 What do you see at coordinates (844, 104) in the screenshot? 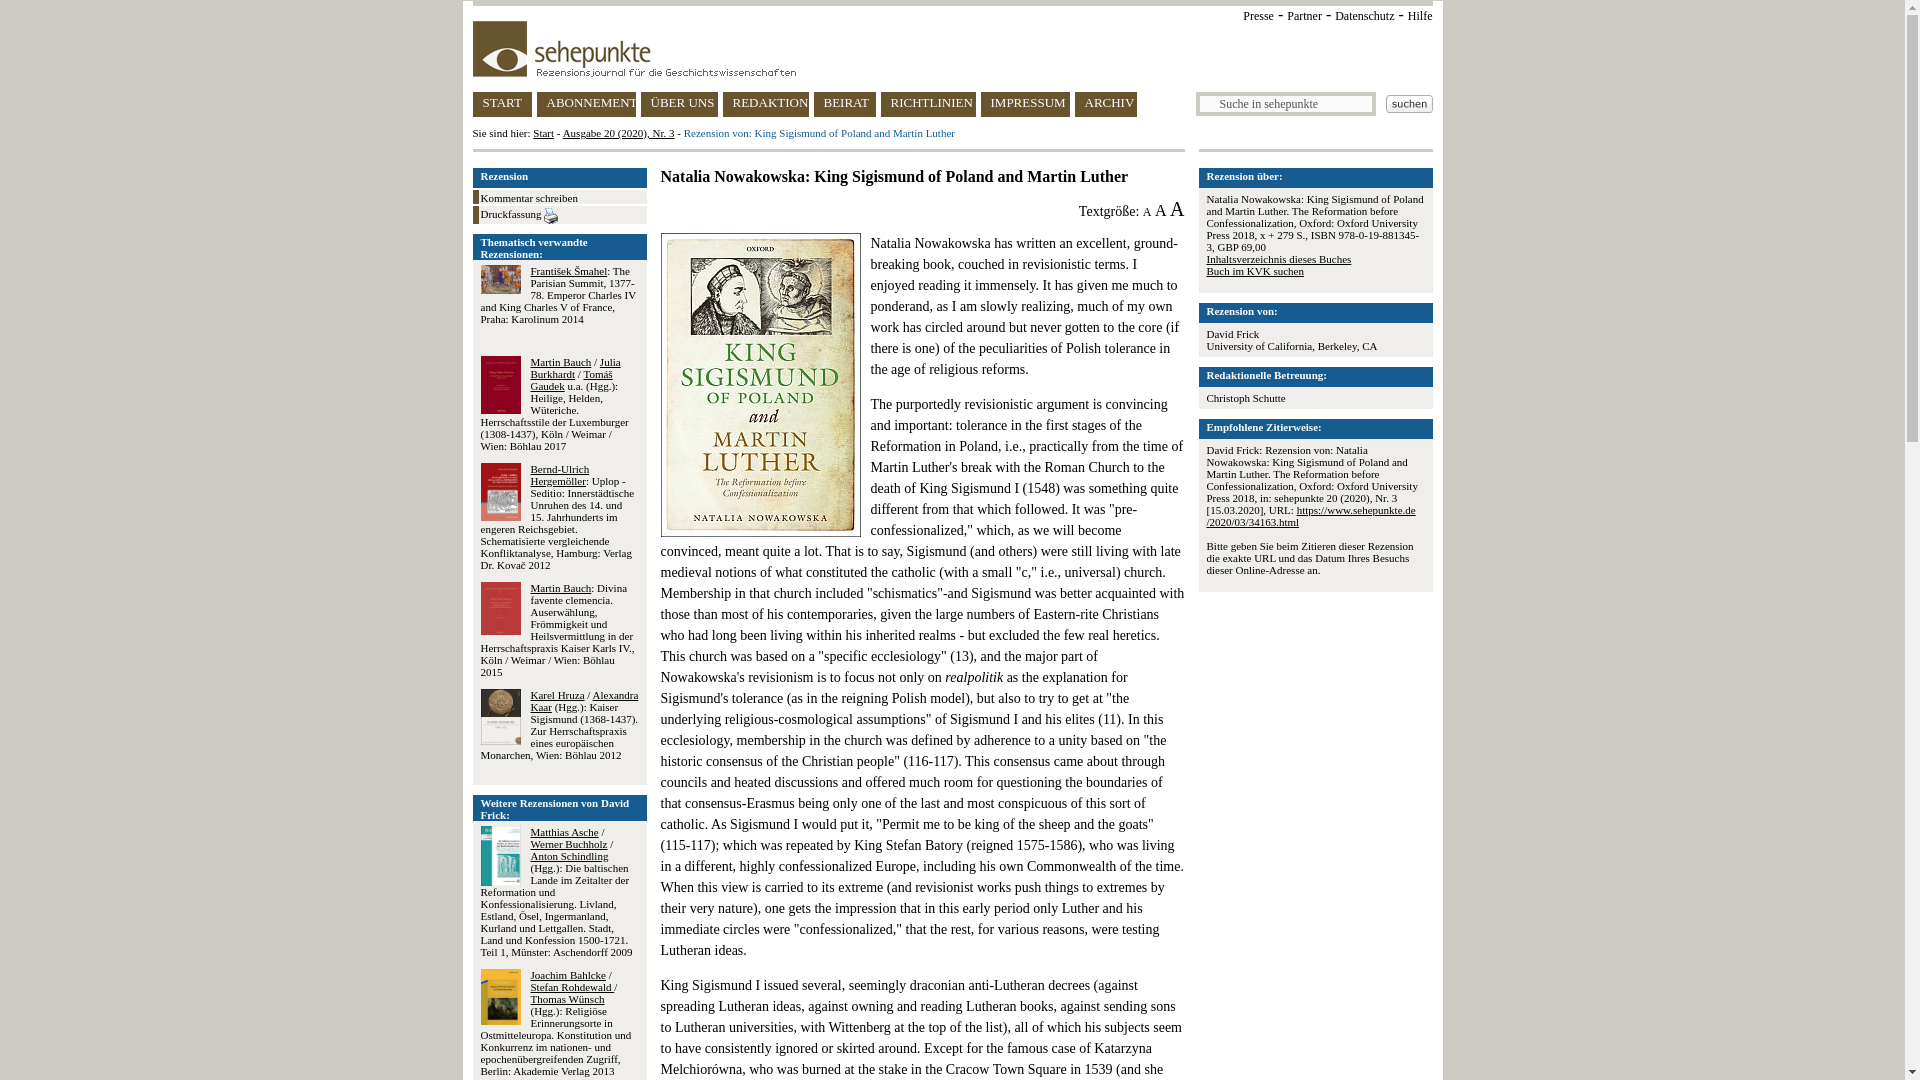
I see `Beirat` at bounding box center [844, 104].